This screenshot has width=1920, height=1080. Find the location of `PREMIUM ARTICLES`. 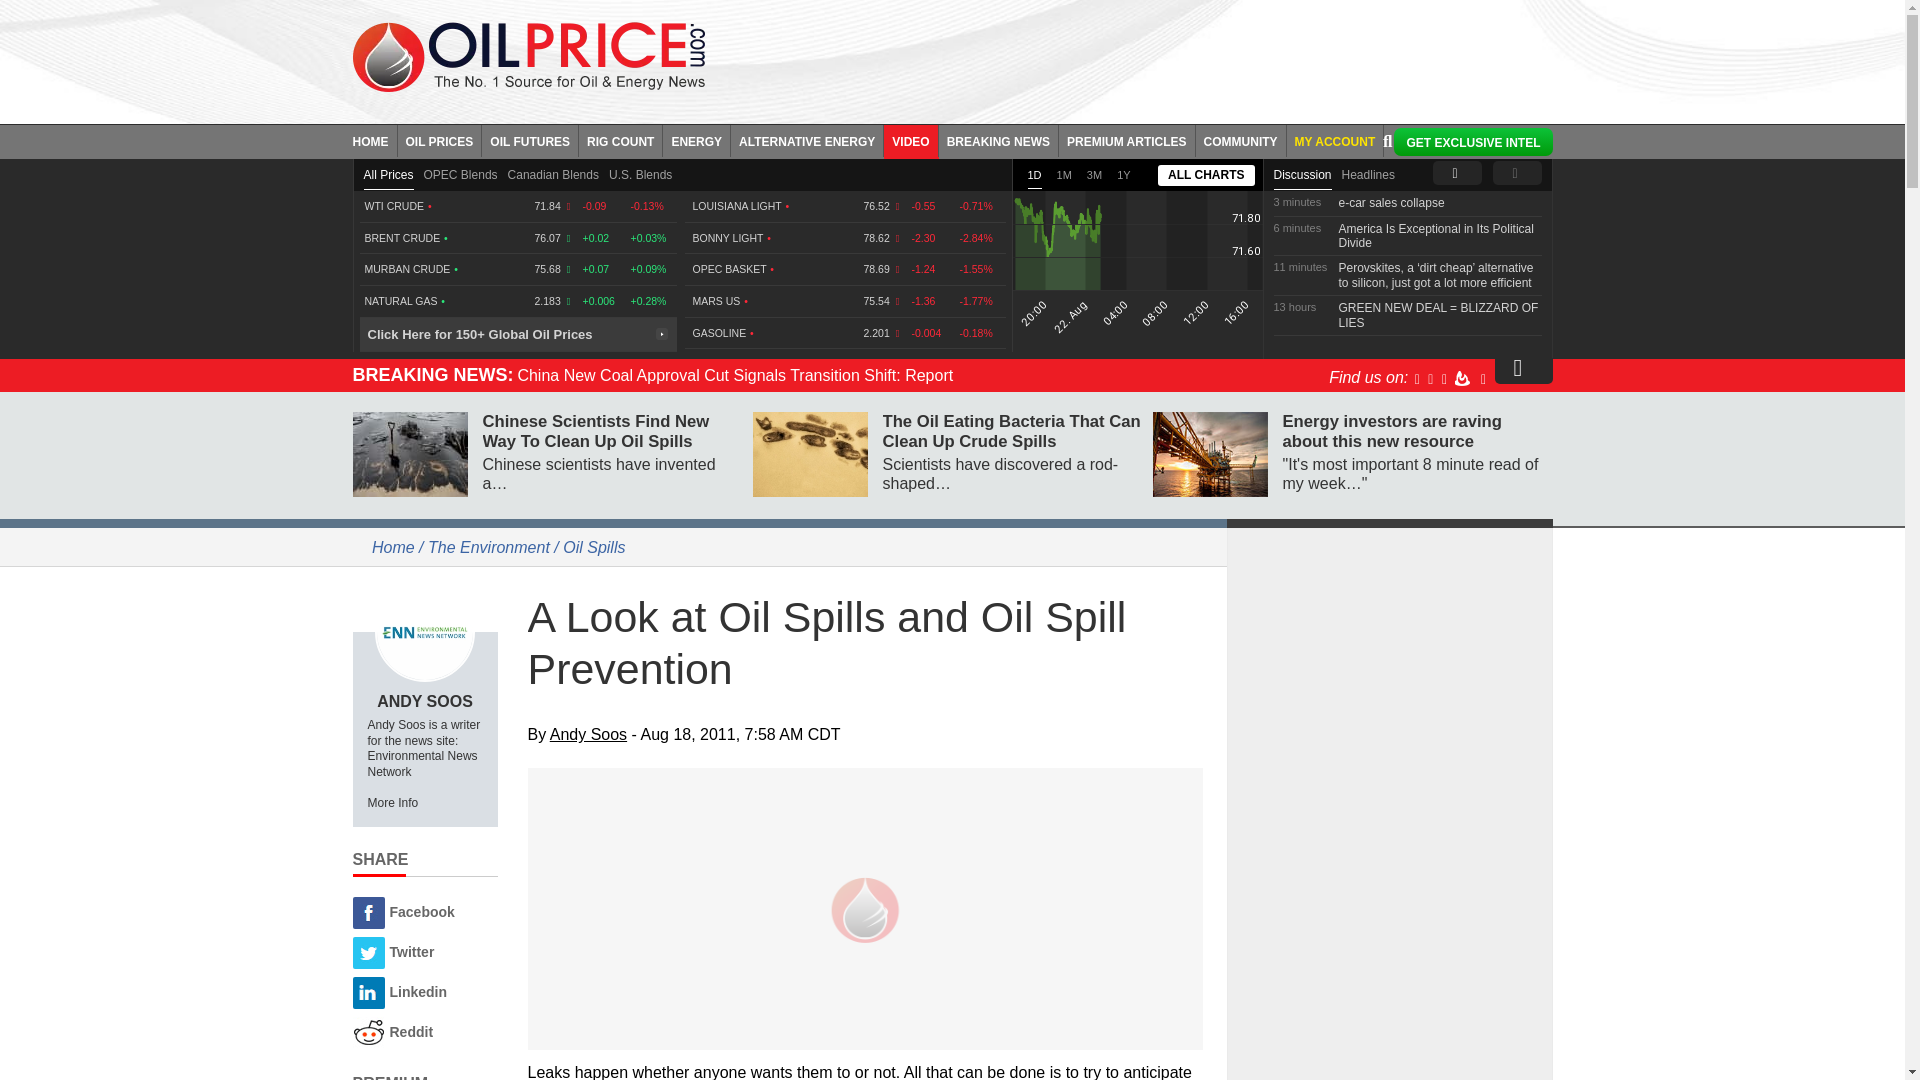

PREMIUM ARTICLES is located at coordinates (1128, 140).